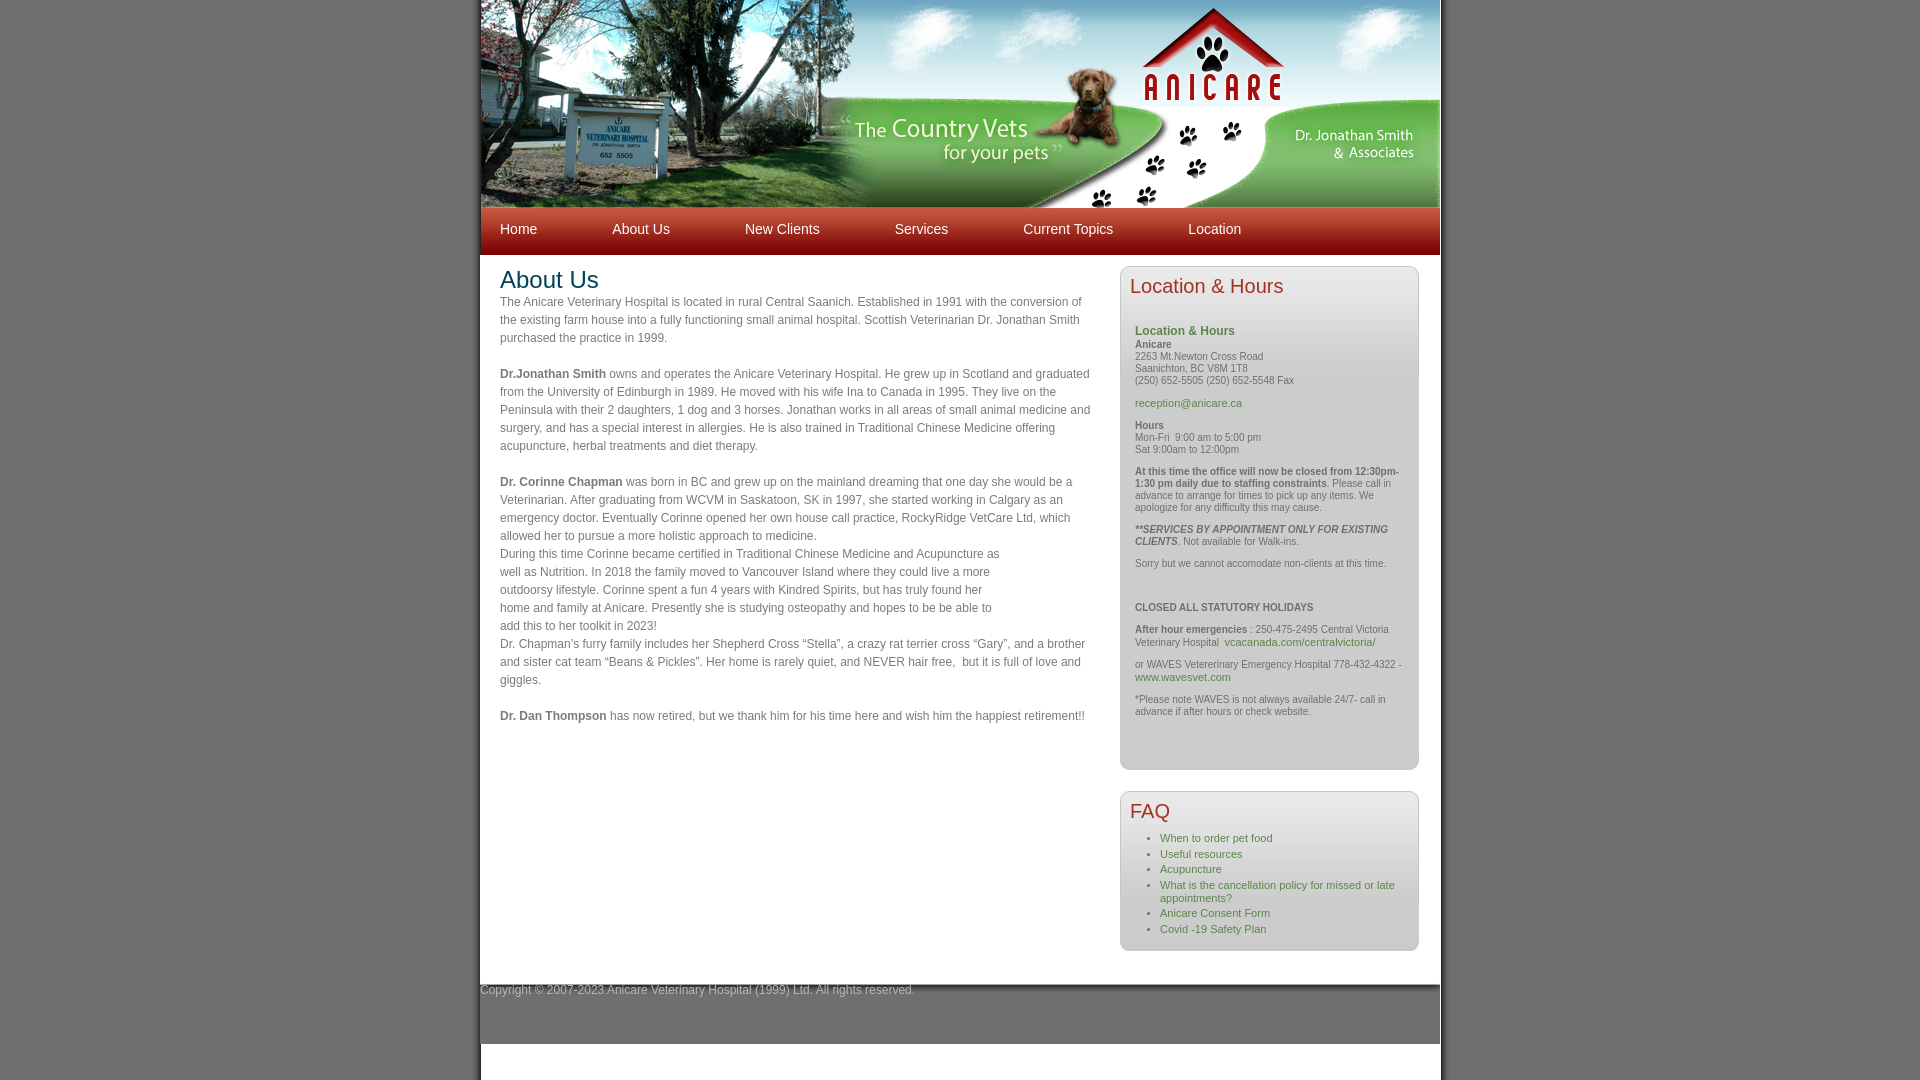 This screenshot has width=1920, height=1080. Describe the element at coordinates (922, 198) in the screenshot. I see `Services` at that location.